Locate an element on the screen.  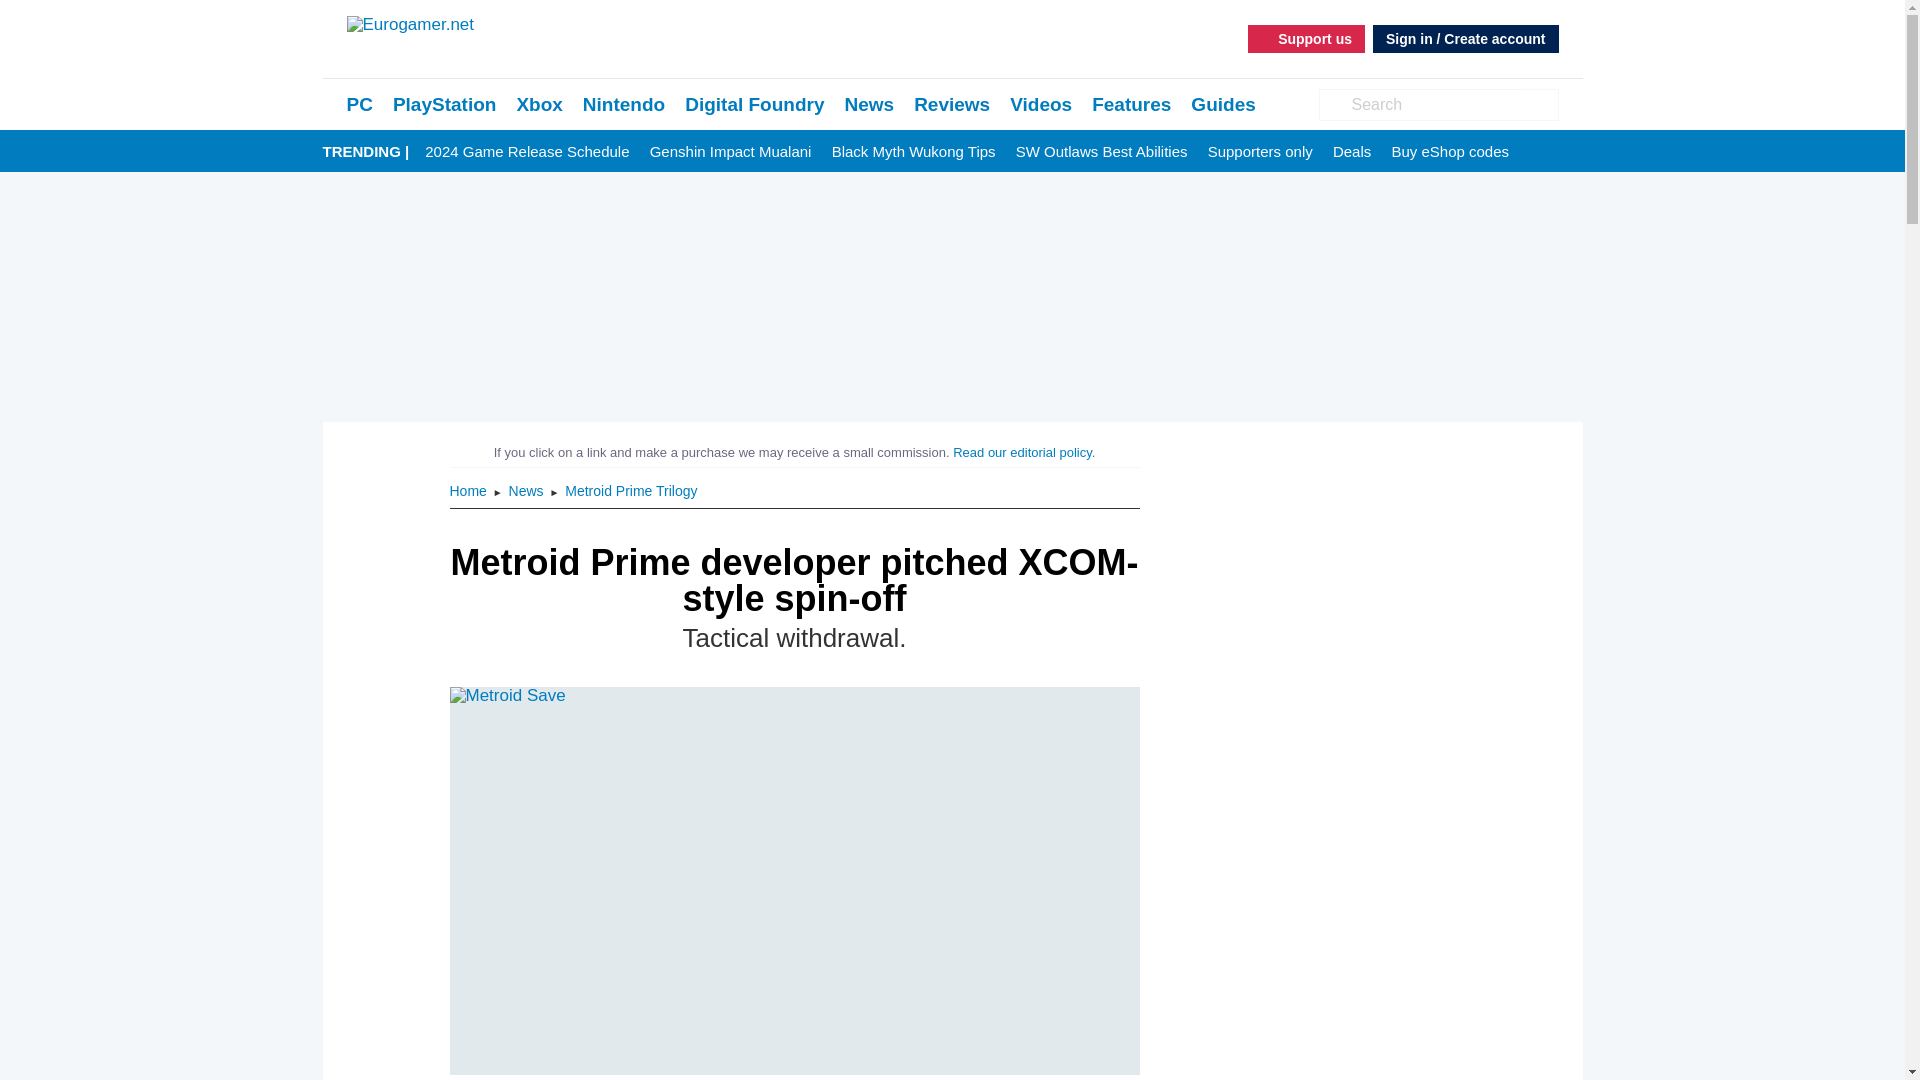
Black Myth Wukong Tips is located at coordinates (914, 152).